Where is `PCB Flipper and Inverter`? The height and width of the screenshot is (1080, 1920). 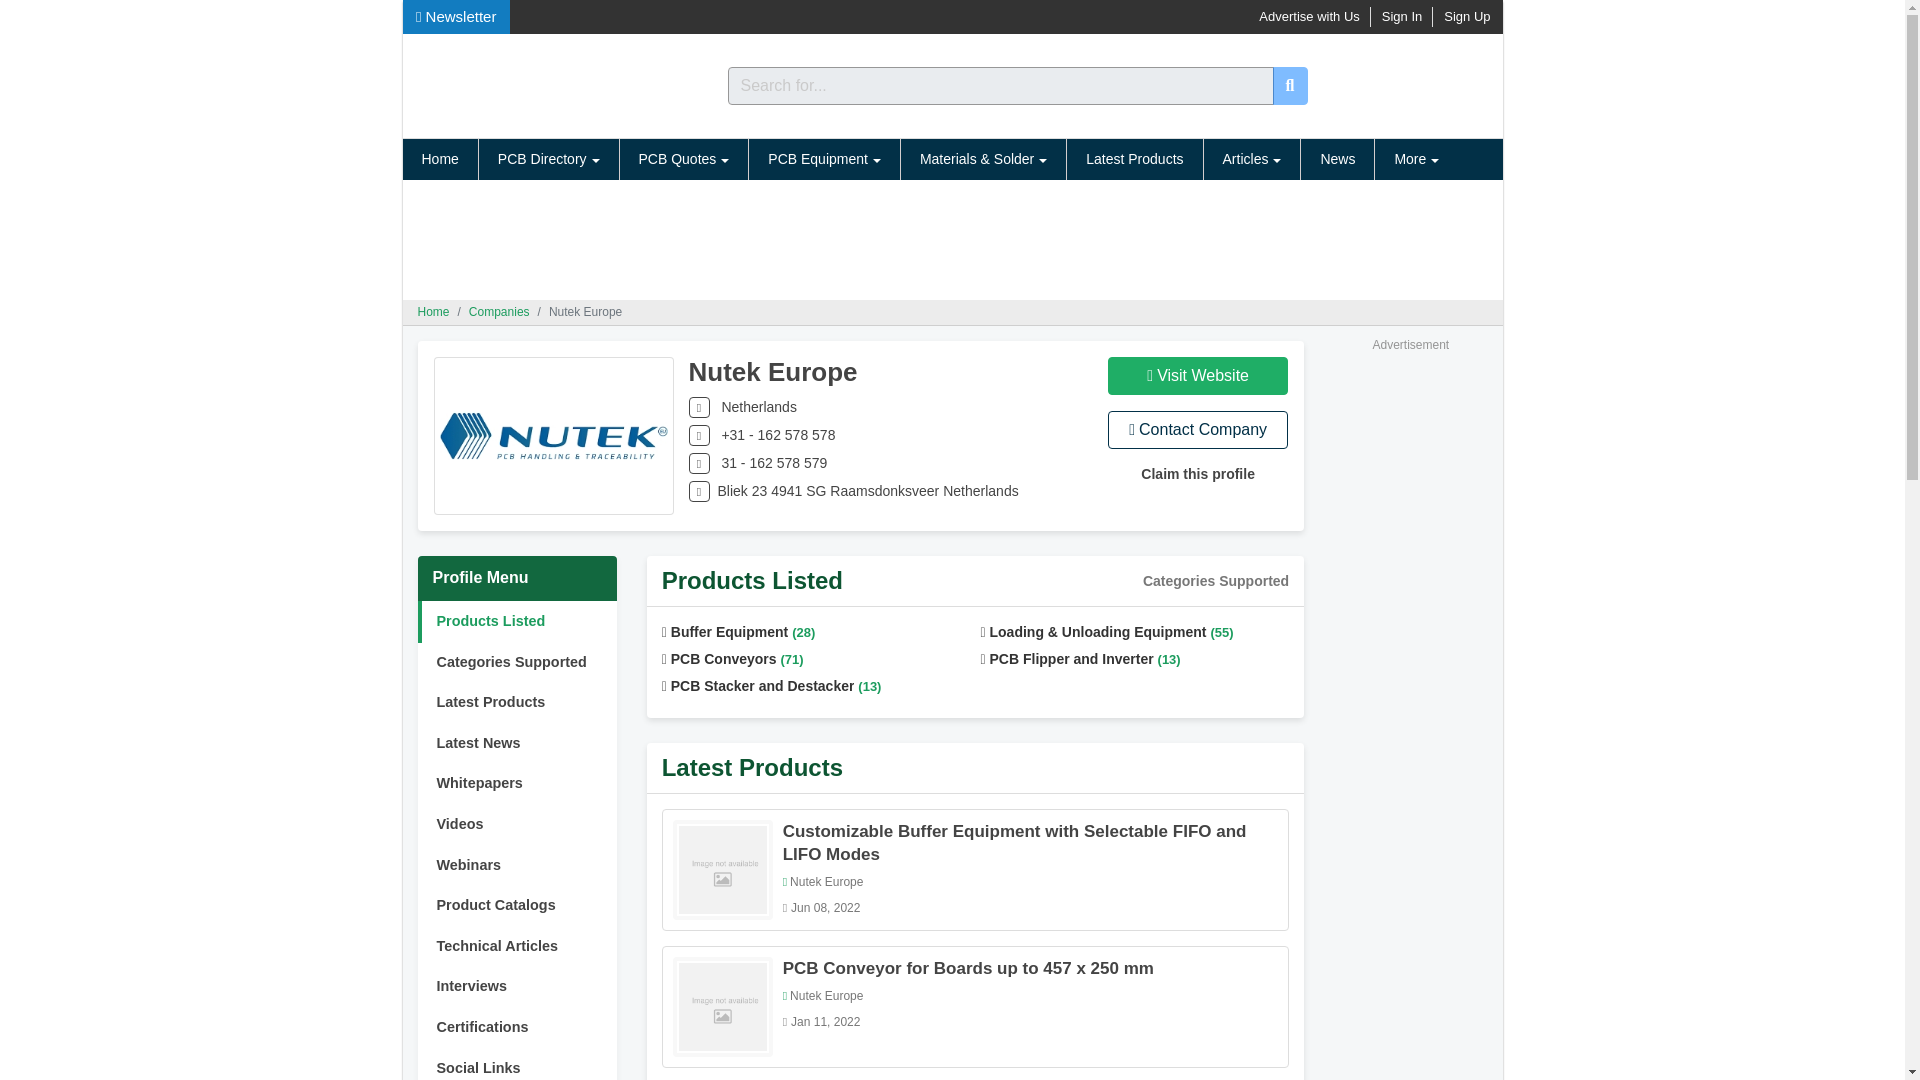
PCB Flipper and Inverter is located at coordinates (1072, 659).